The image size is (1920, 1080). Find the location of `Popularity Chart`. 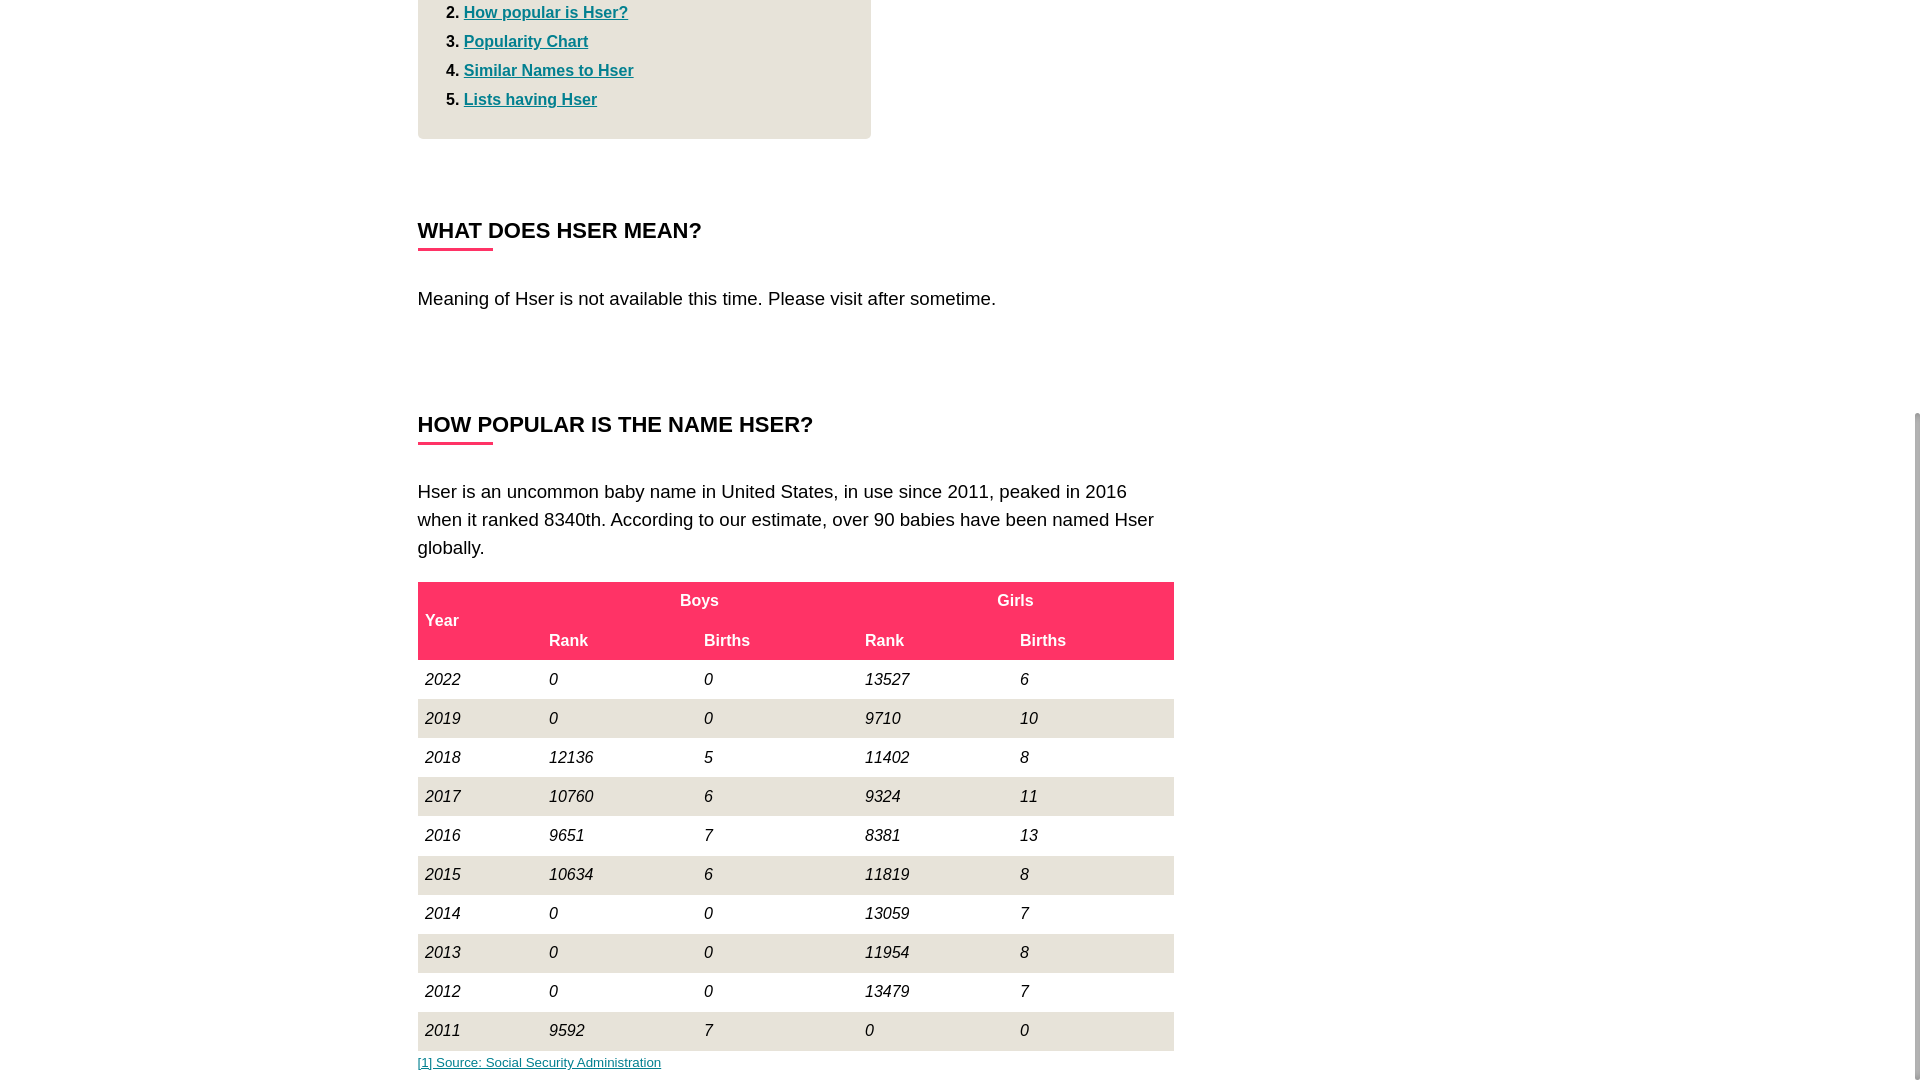

Popularity Chart is located at coordinates (526, 41).